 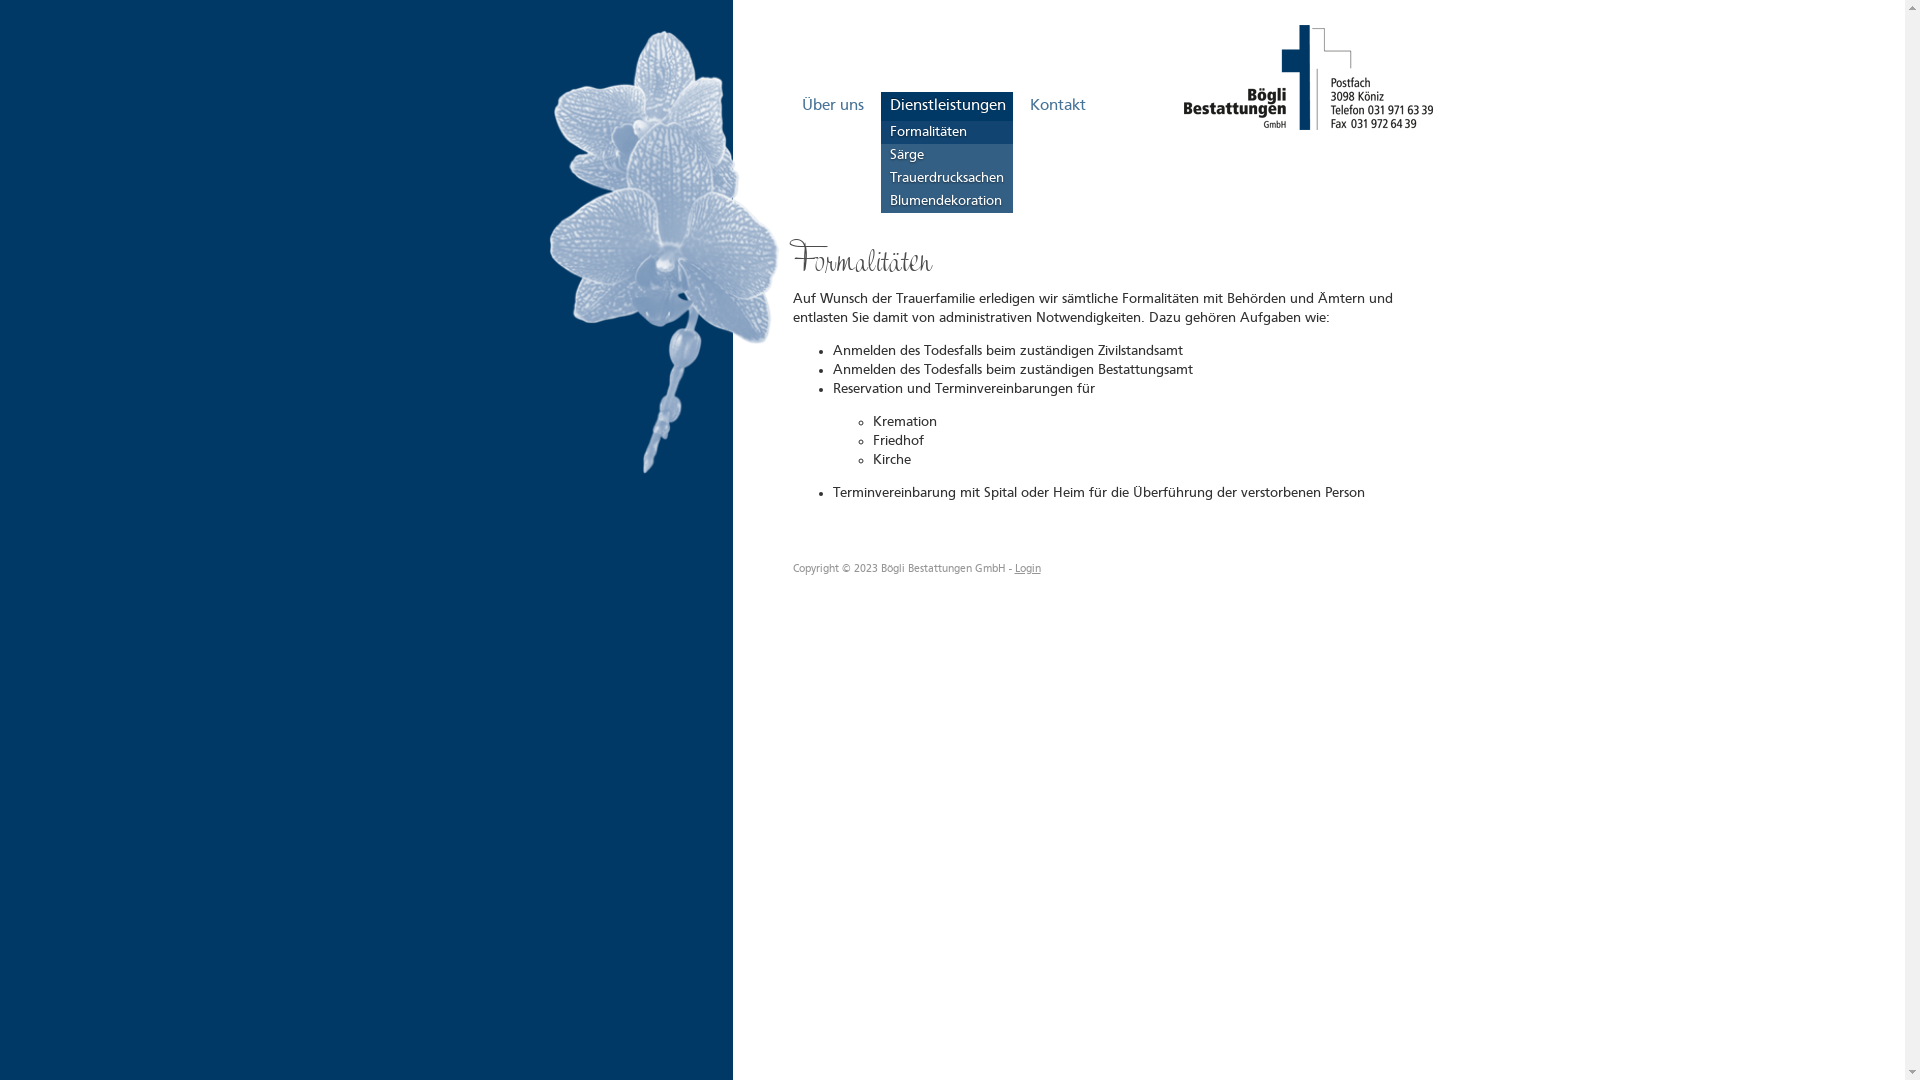 I want to click on Dienstleistungen, so click(x=946, y=106).